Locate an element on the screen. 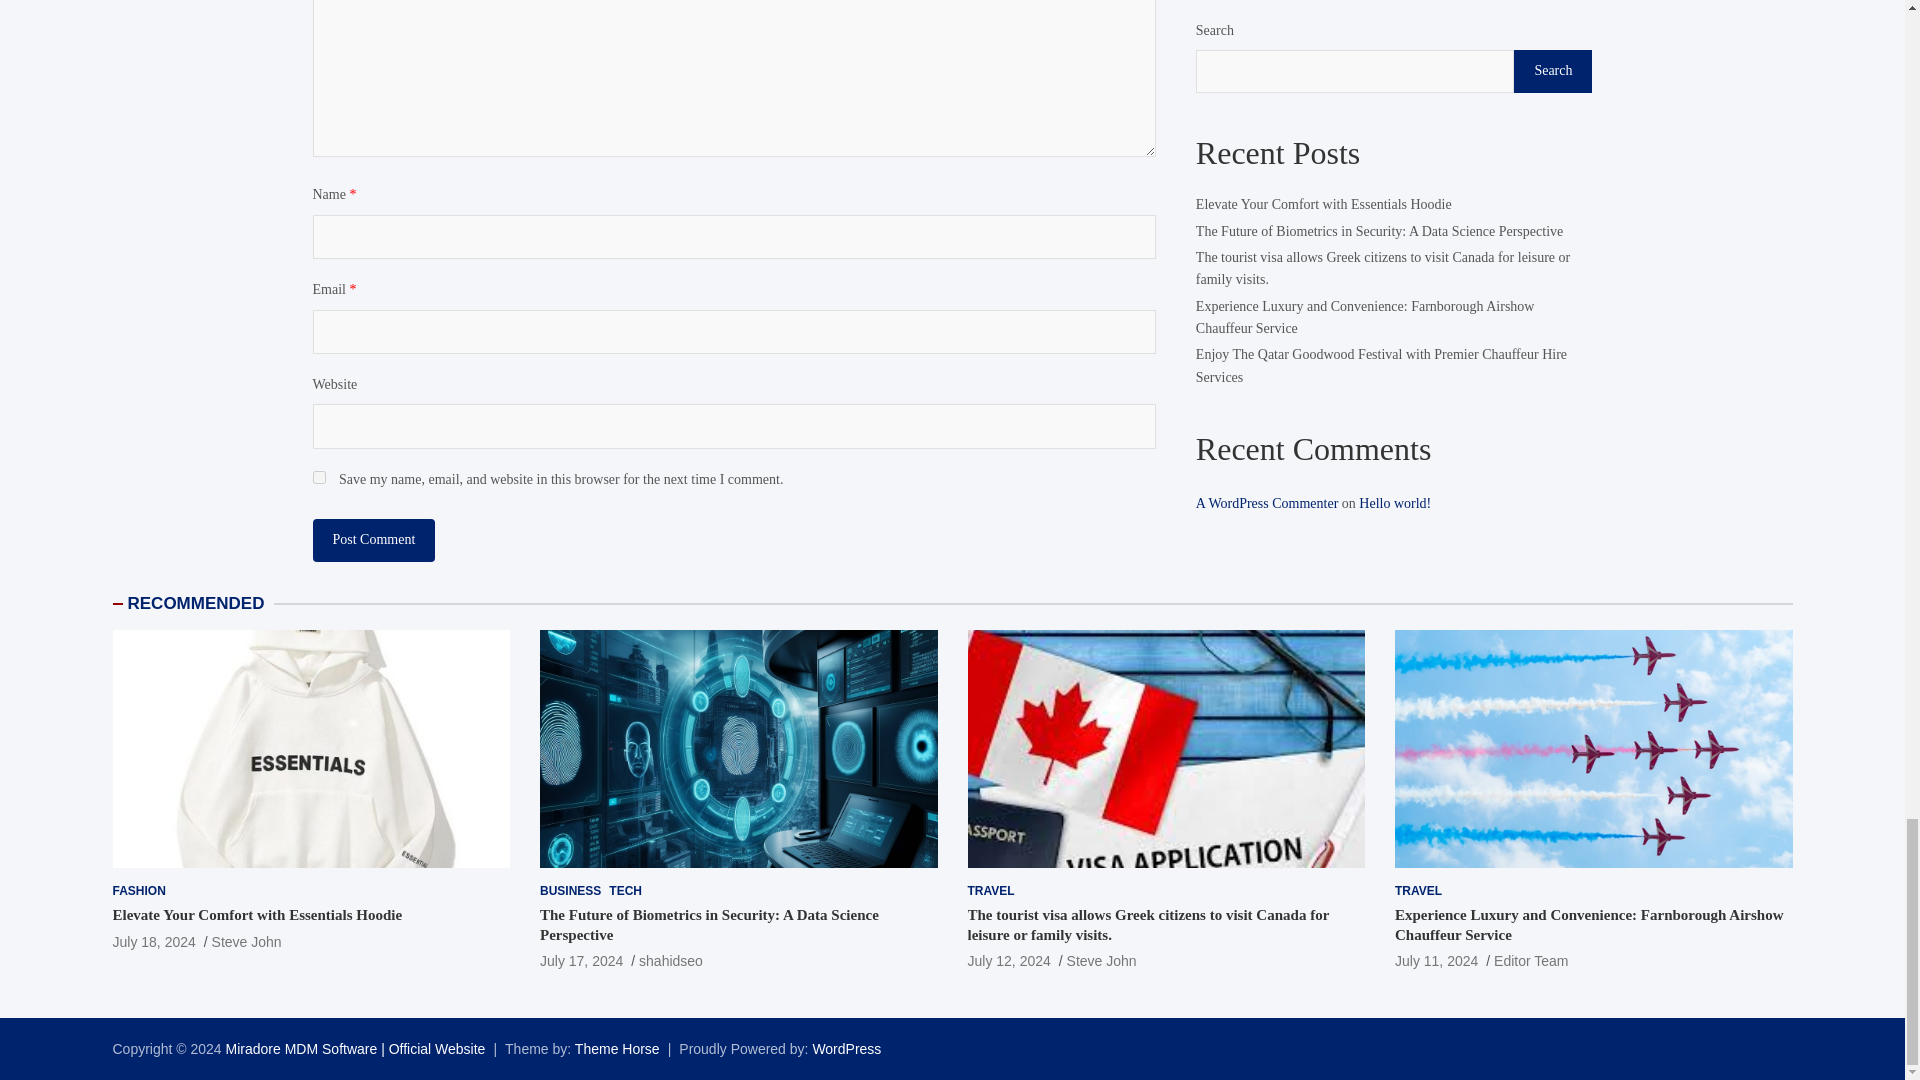  FASHION is located at coordinates (138, 891).